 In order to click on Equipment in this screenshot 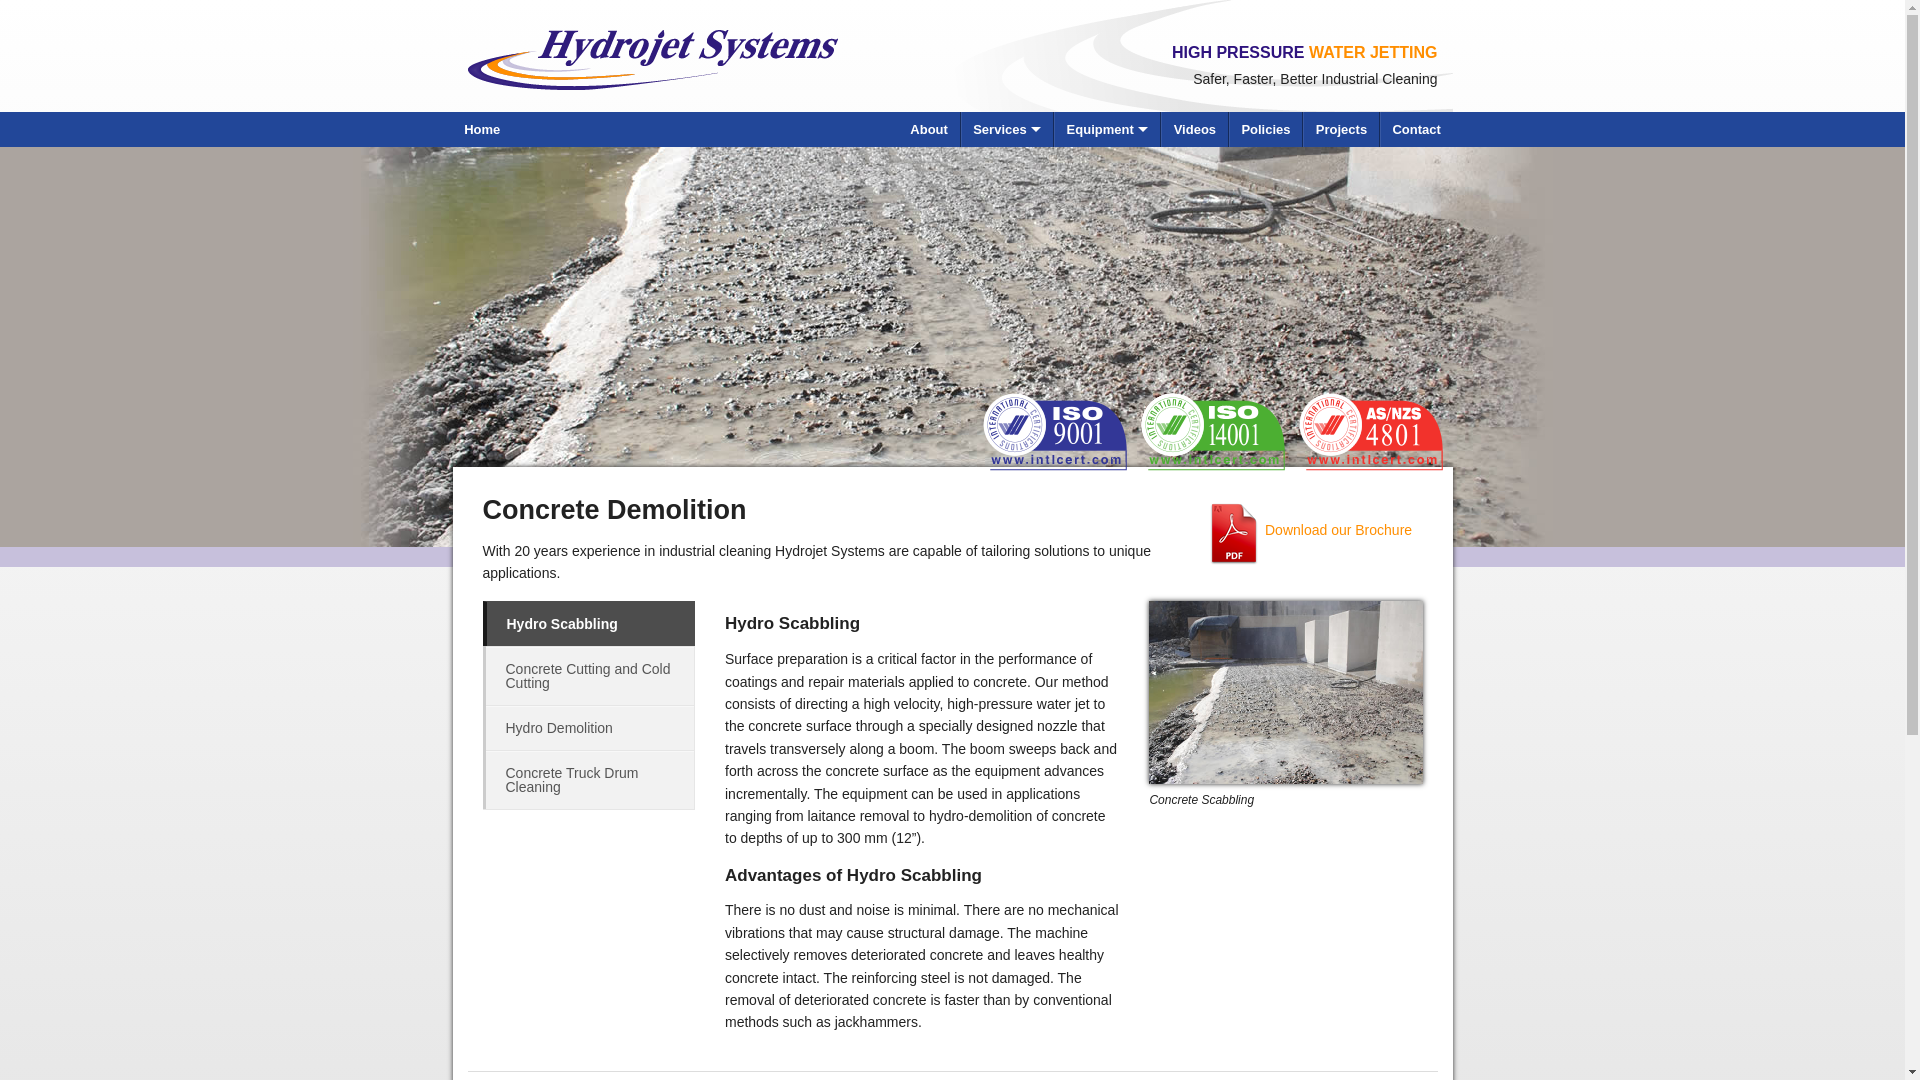, I will do `click(1108, 130)`.